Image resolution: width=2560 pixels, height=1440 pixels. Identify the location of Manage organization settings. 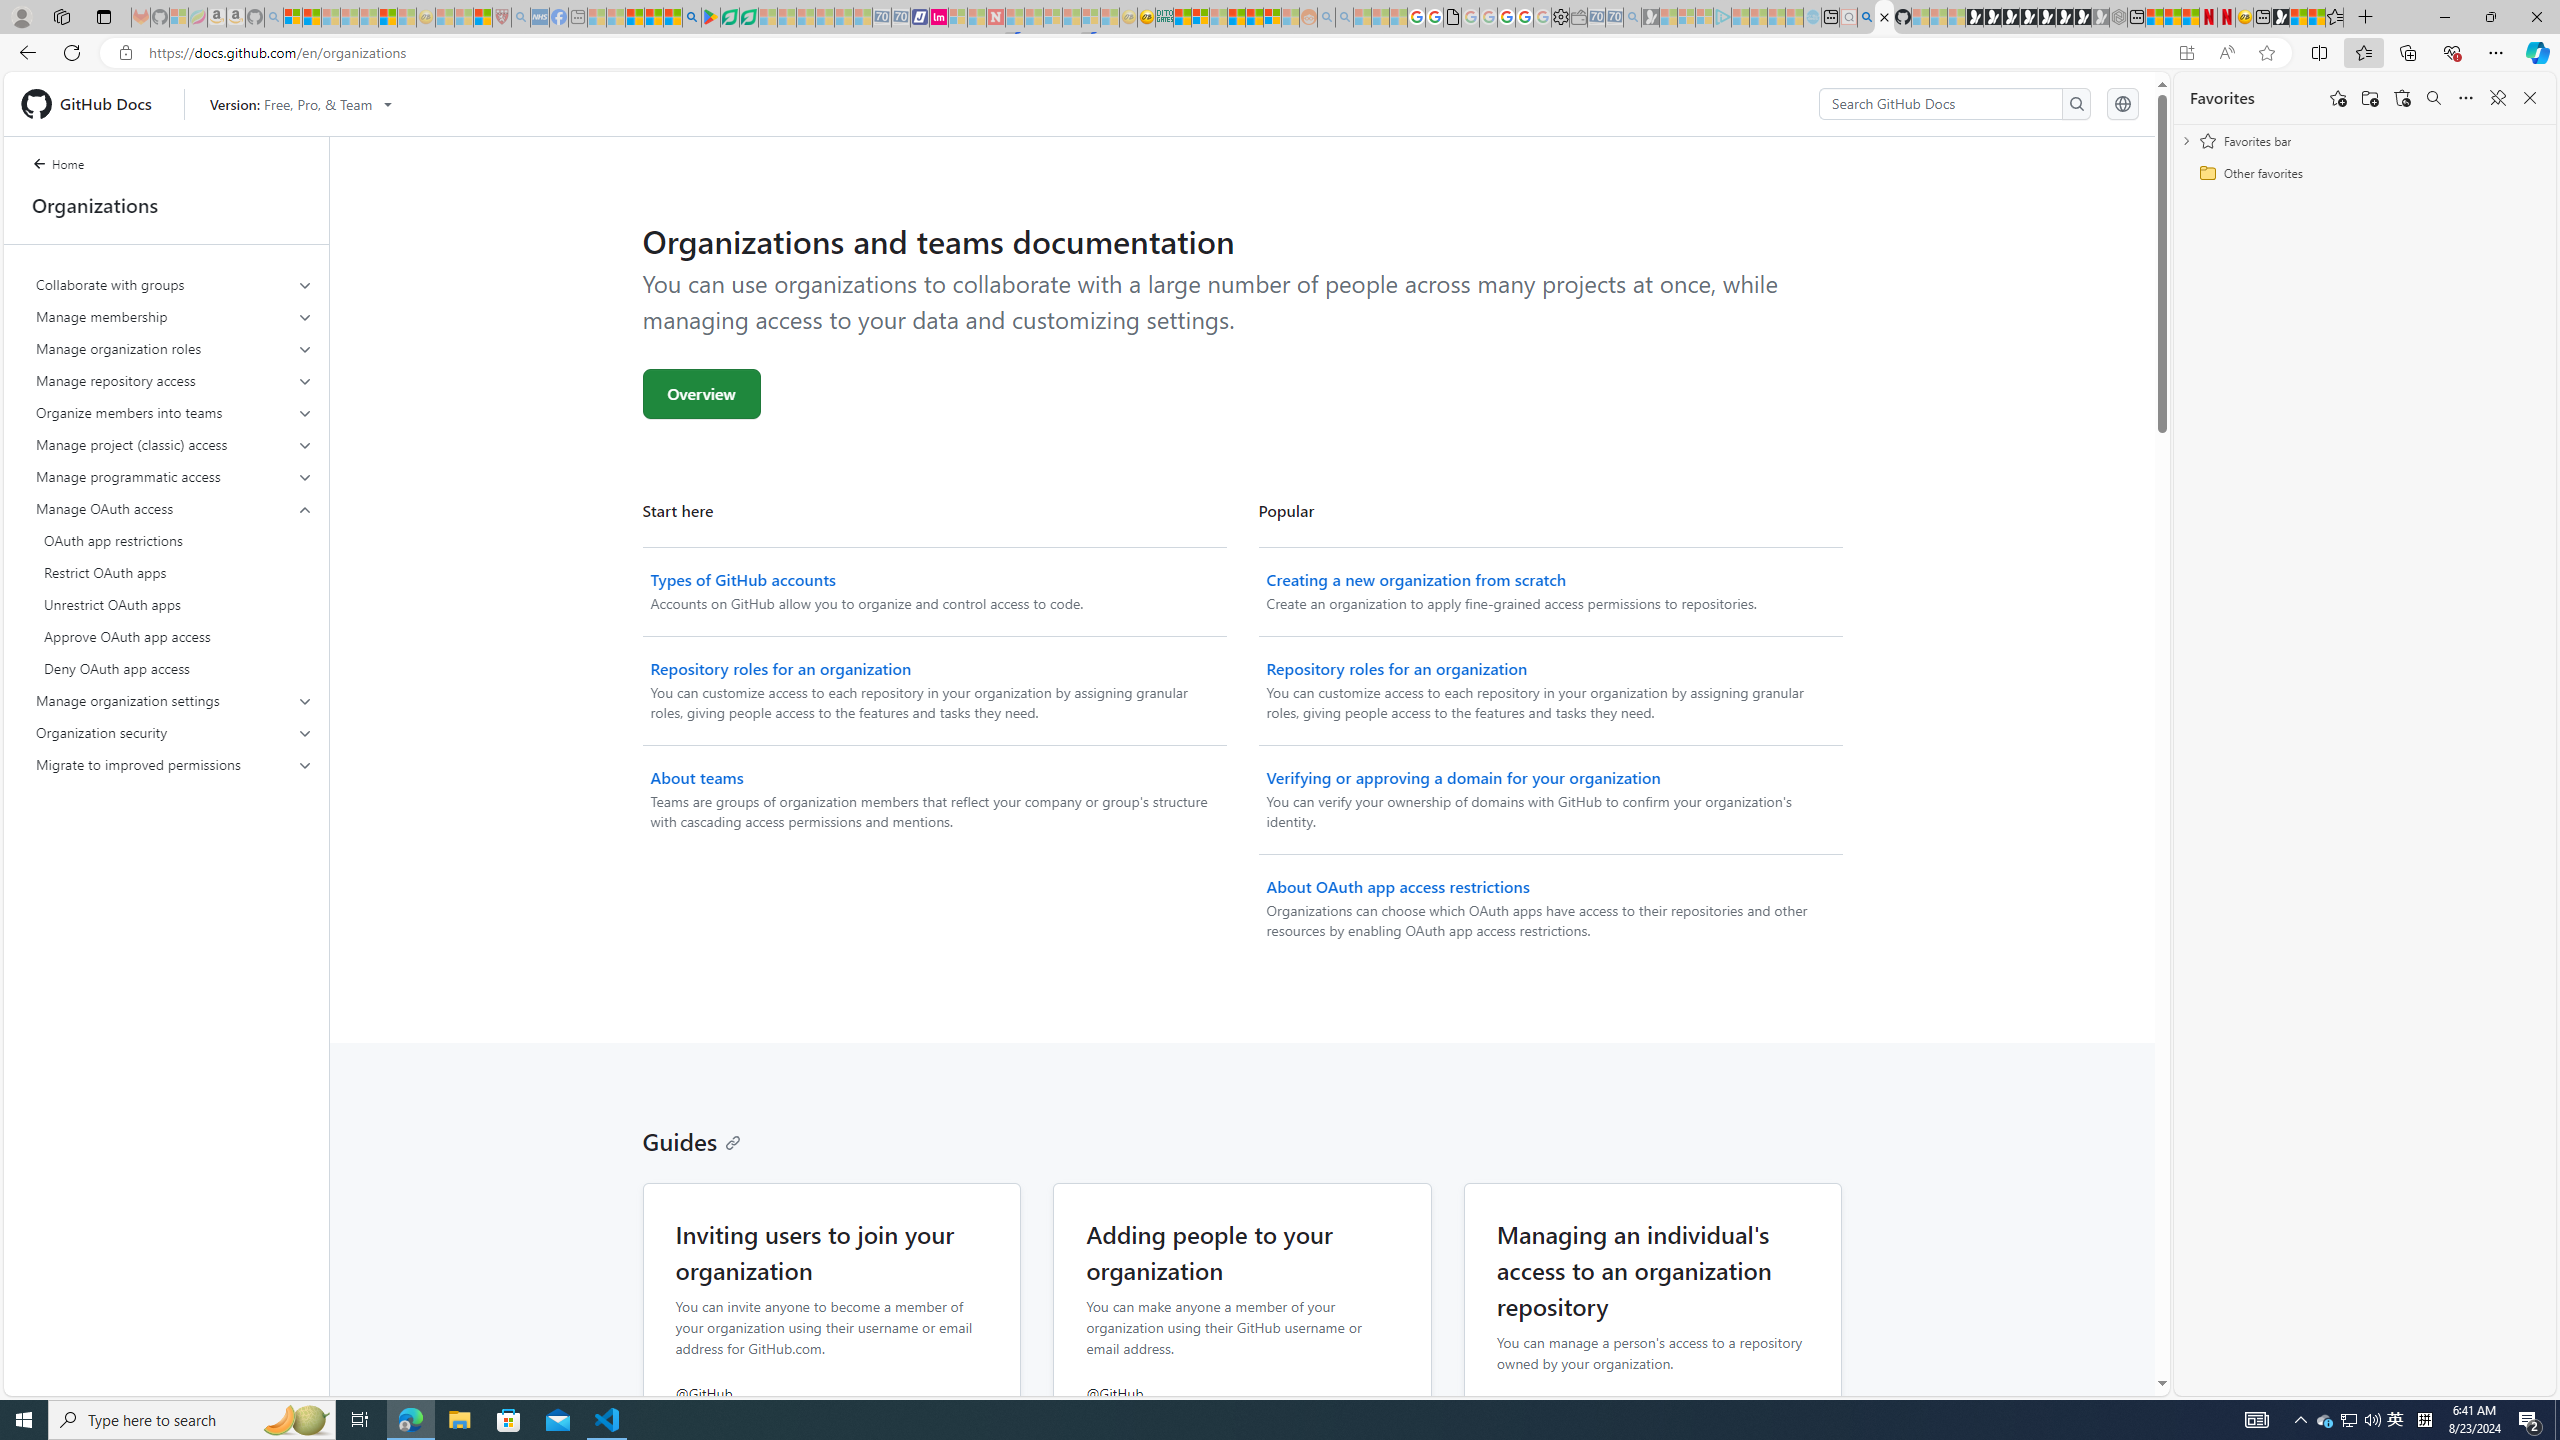
(174, 701).